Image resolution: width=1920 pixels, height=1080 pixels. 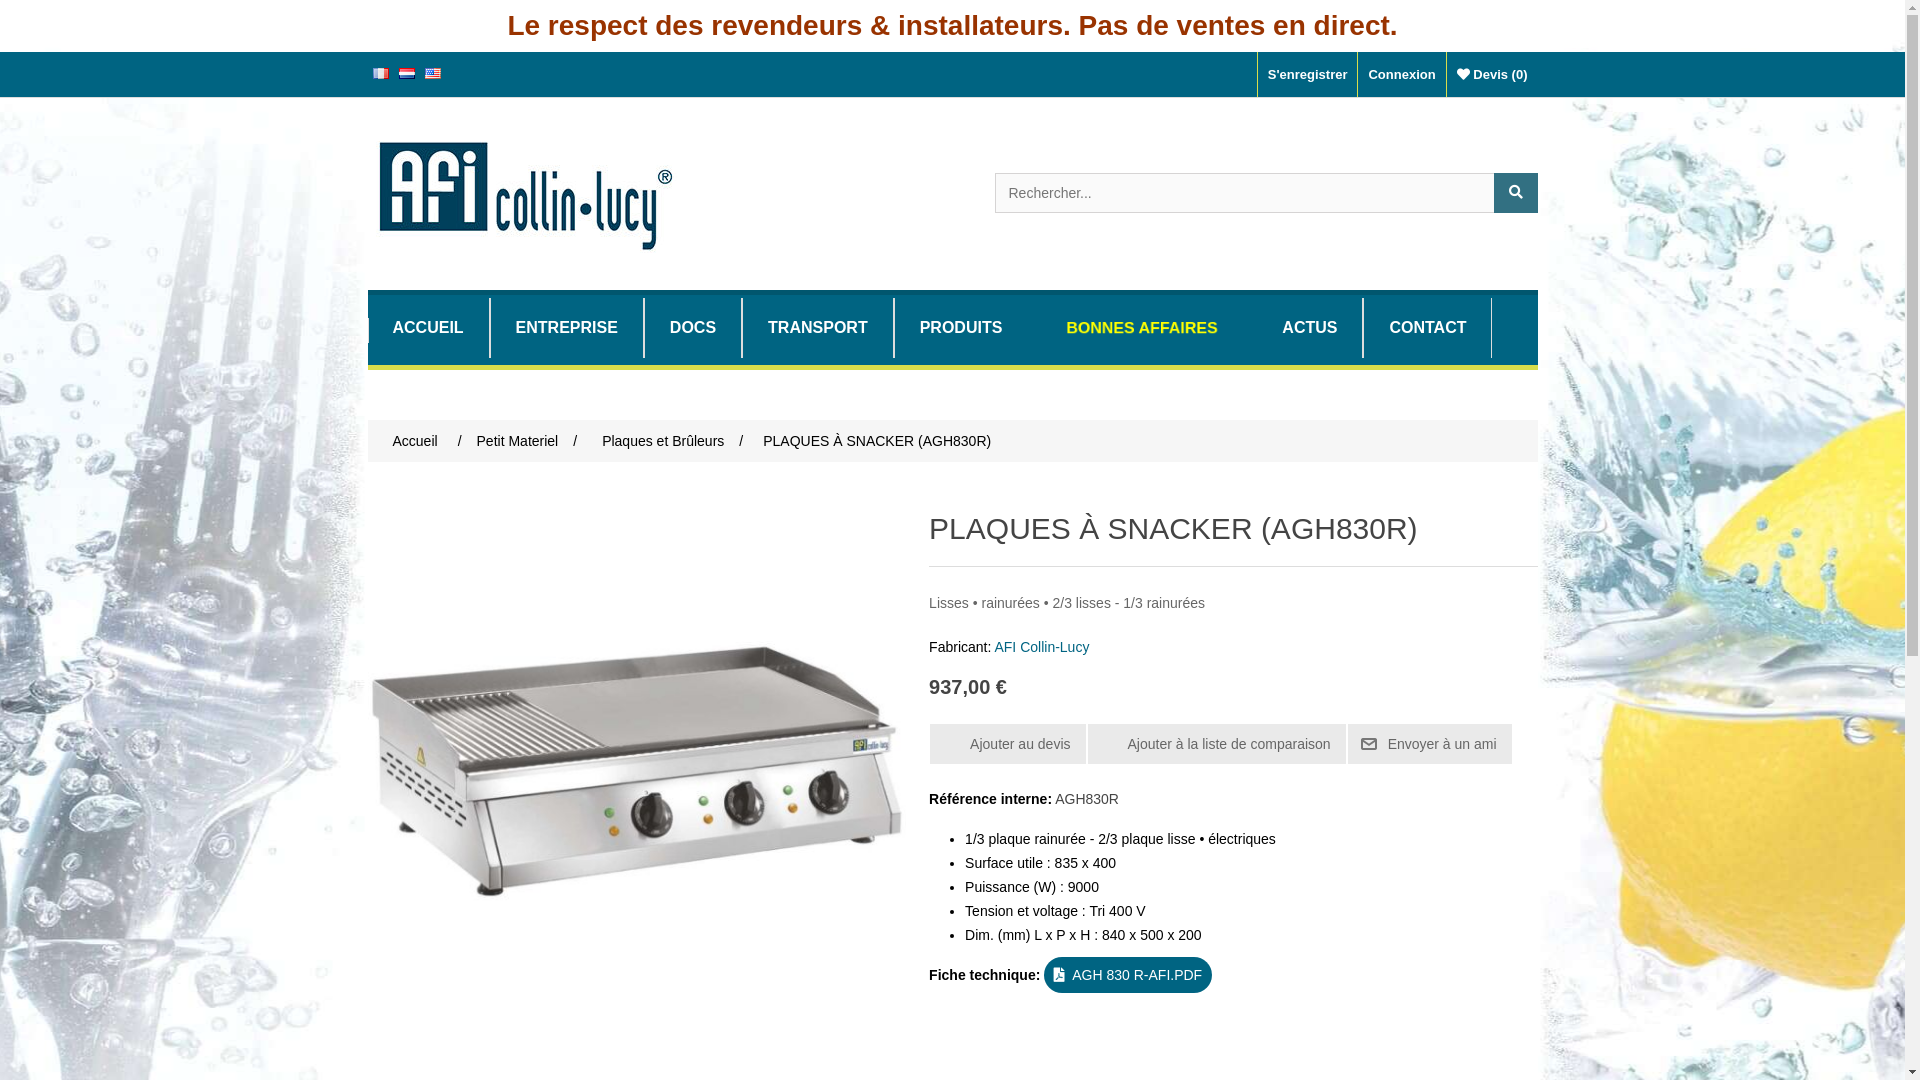 What do you see at coordinates (432, 74) in the screenshot?
I see `English` at bounding box center [432, 74].